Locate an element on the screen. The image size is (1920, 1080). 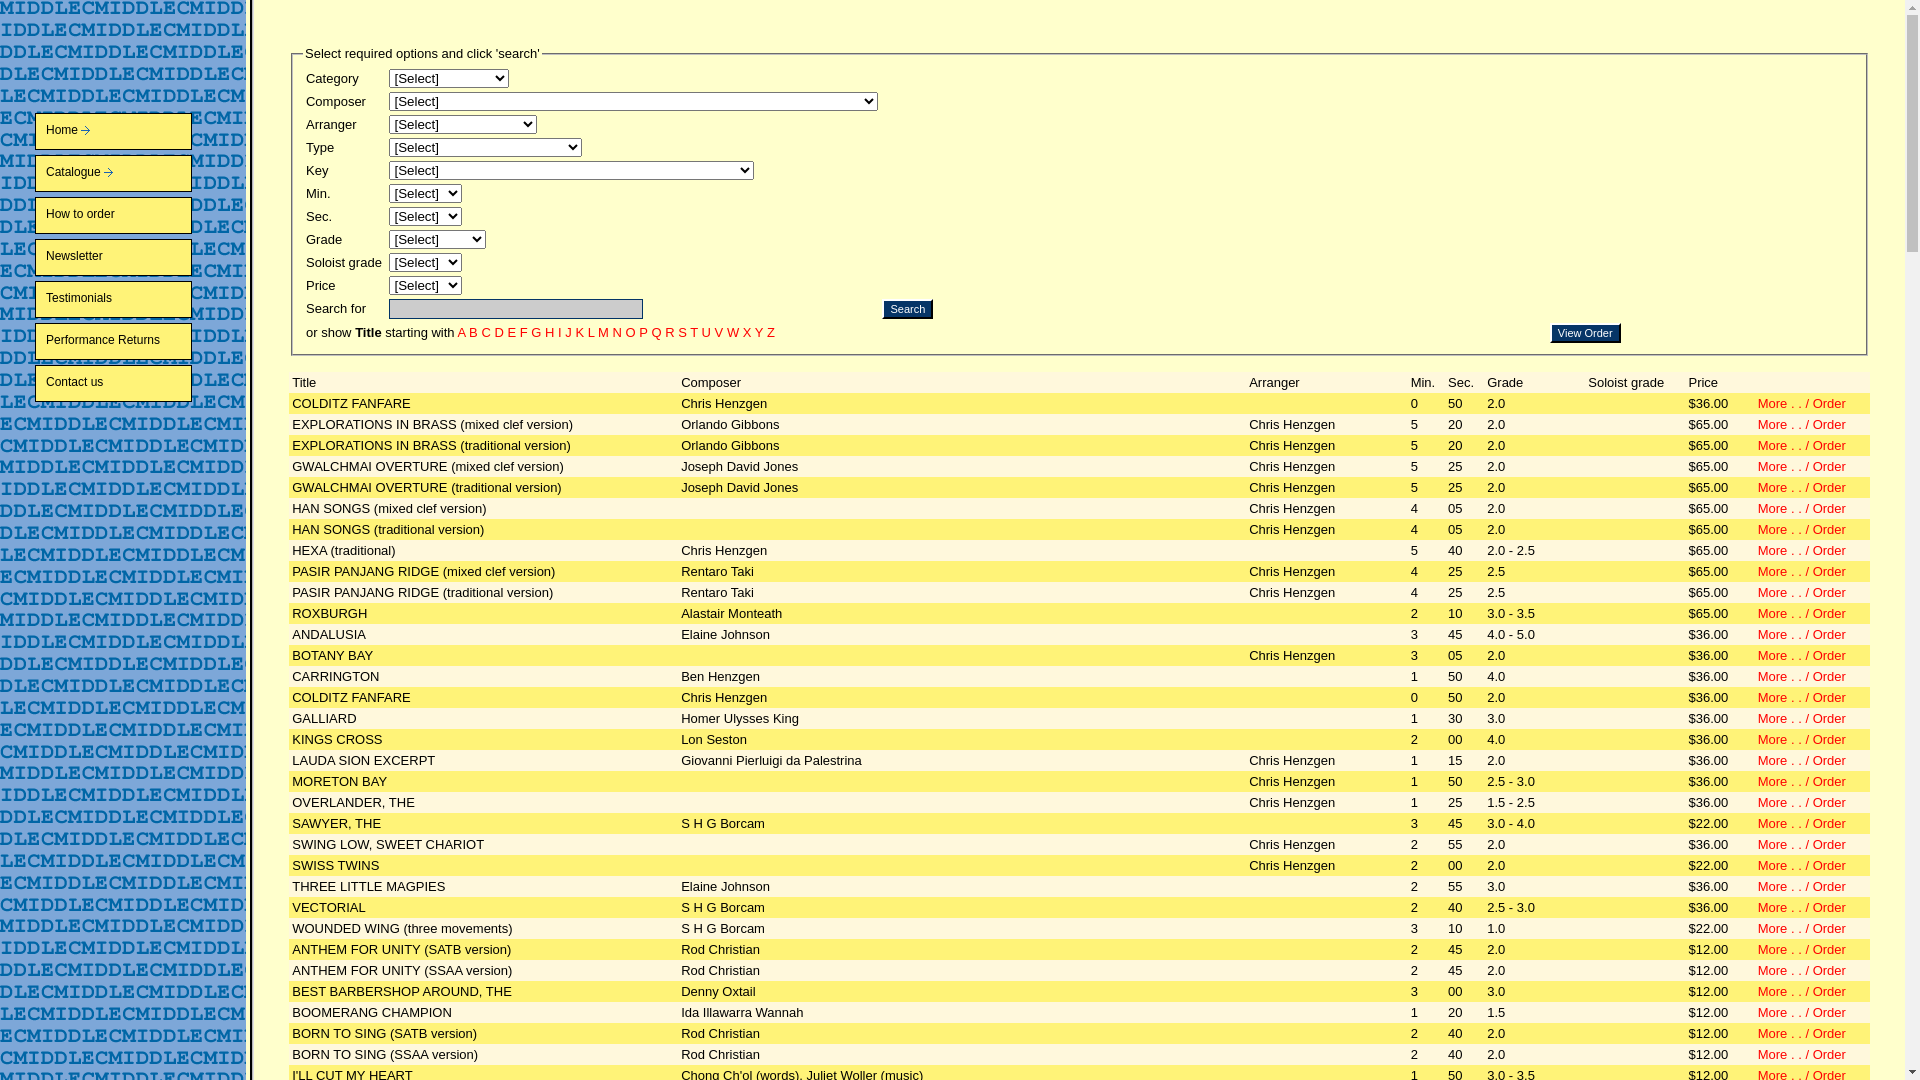
More . . / Order is located at coordinates (1802, 1034).